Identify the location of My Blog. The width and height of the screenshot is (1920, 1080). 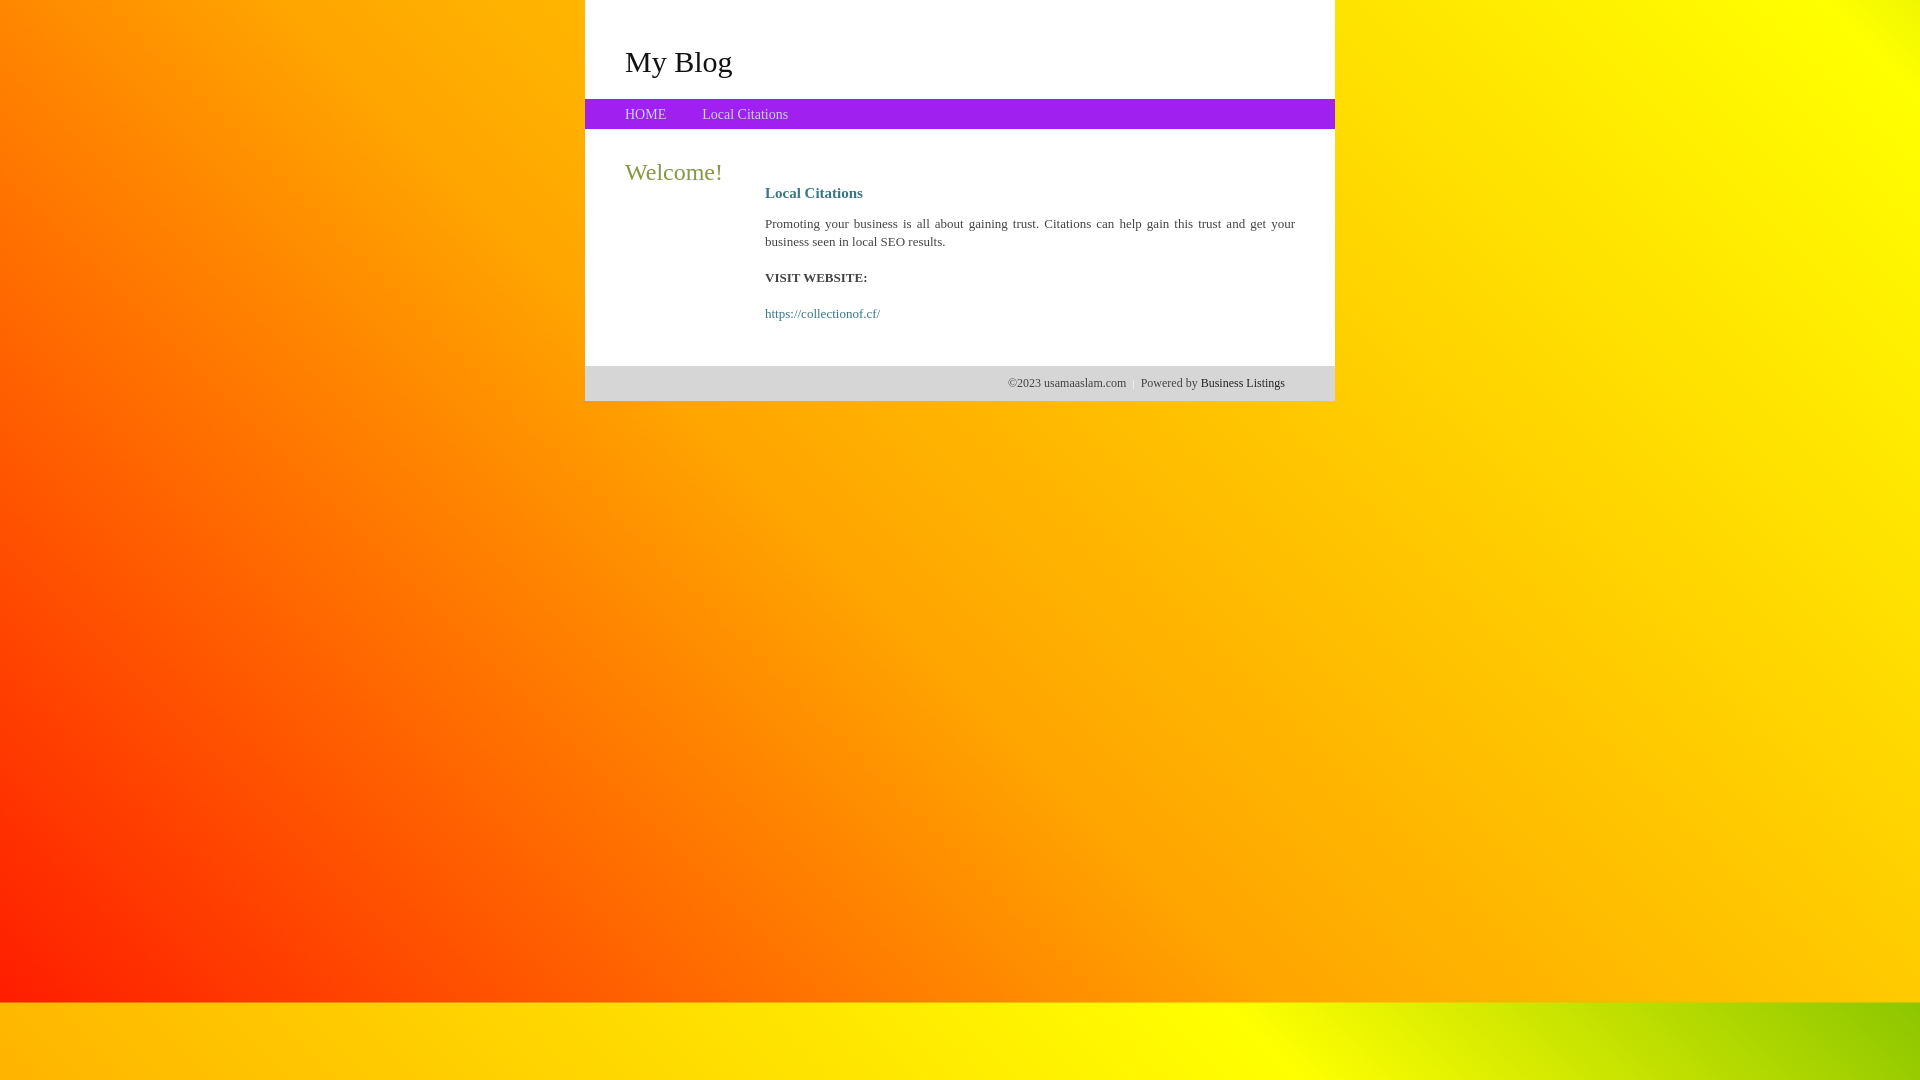
(679, 61).